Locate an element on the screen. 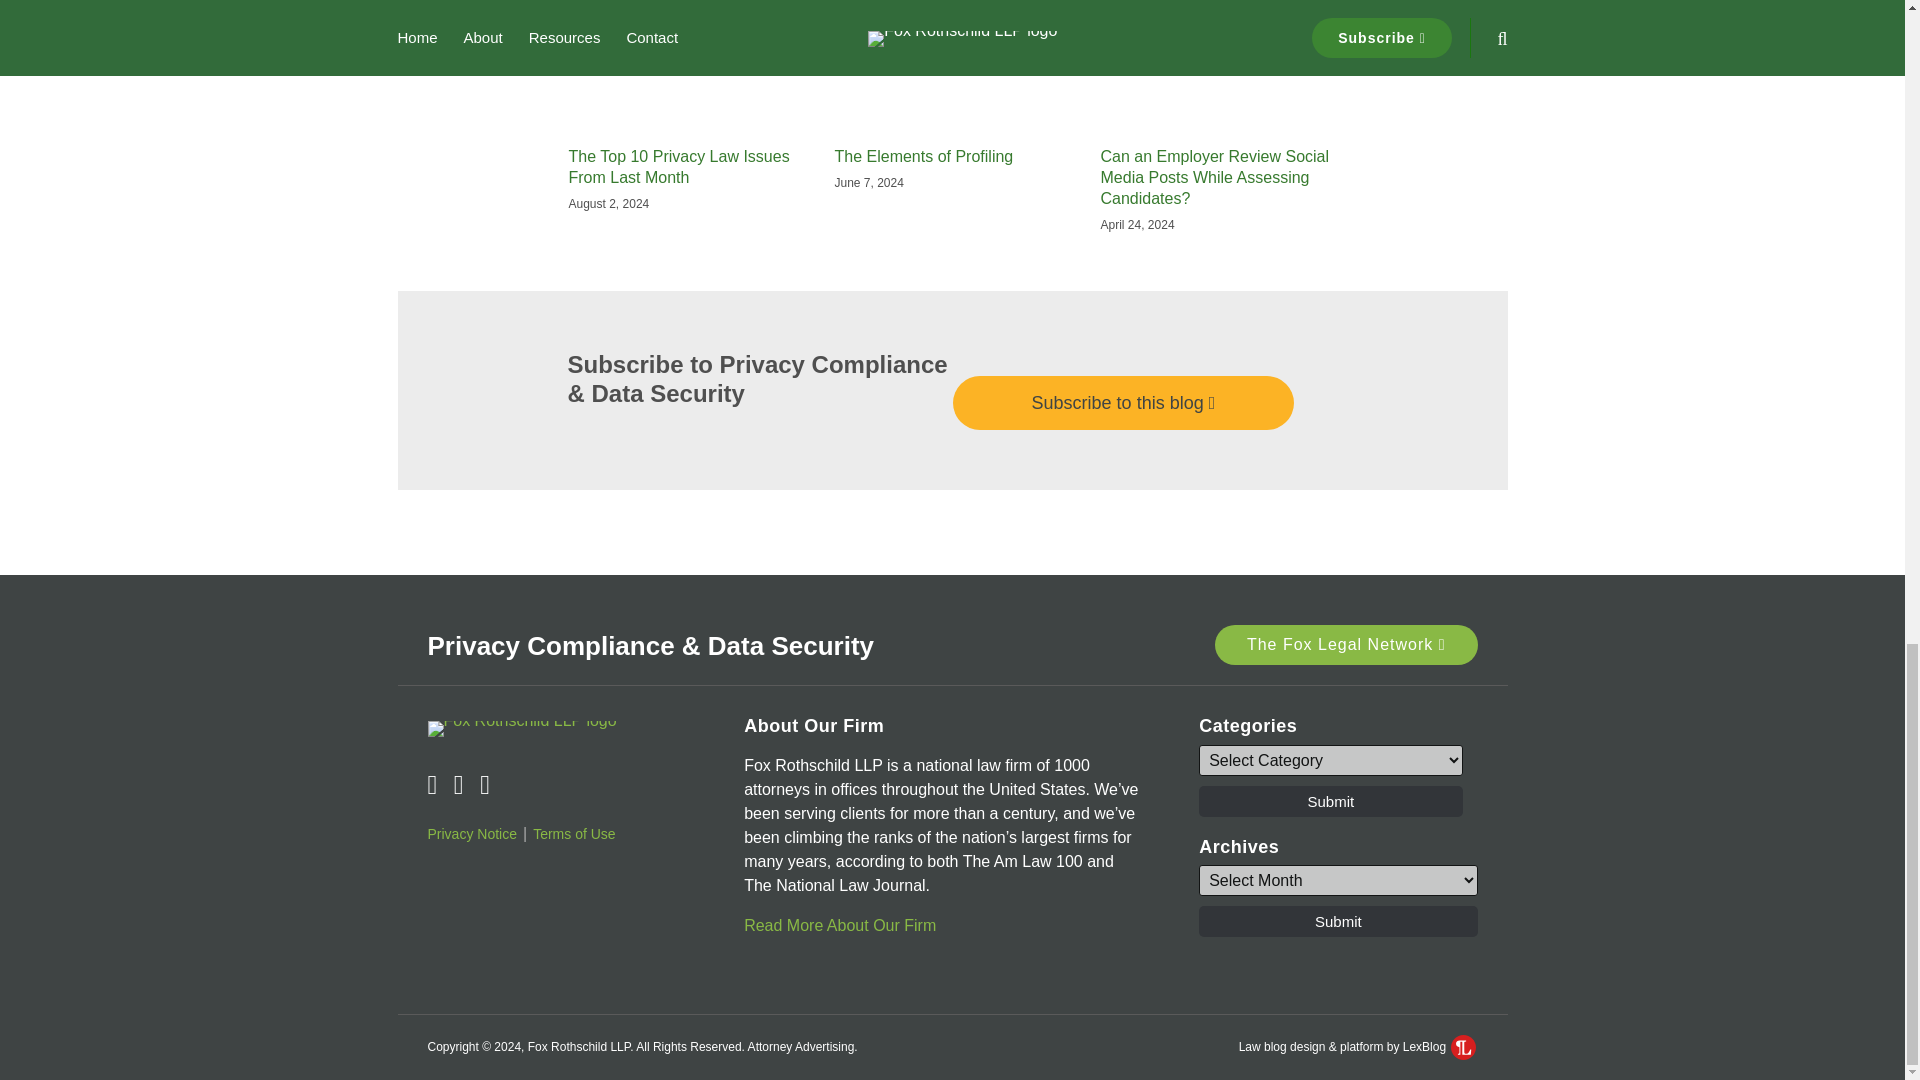 The height and width of the screenshot is (1080, 1920). The Elements of Profiling is located at coordinates (923, 157).